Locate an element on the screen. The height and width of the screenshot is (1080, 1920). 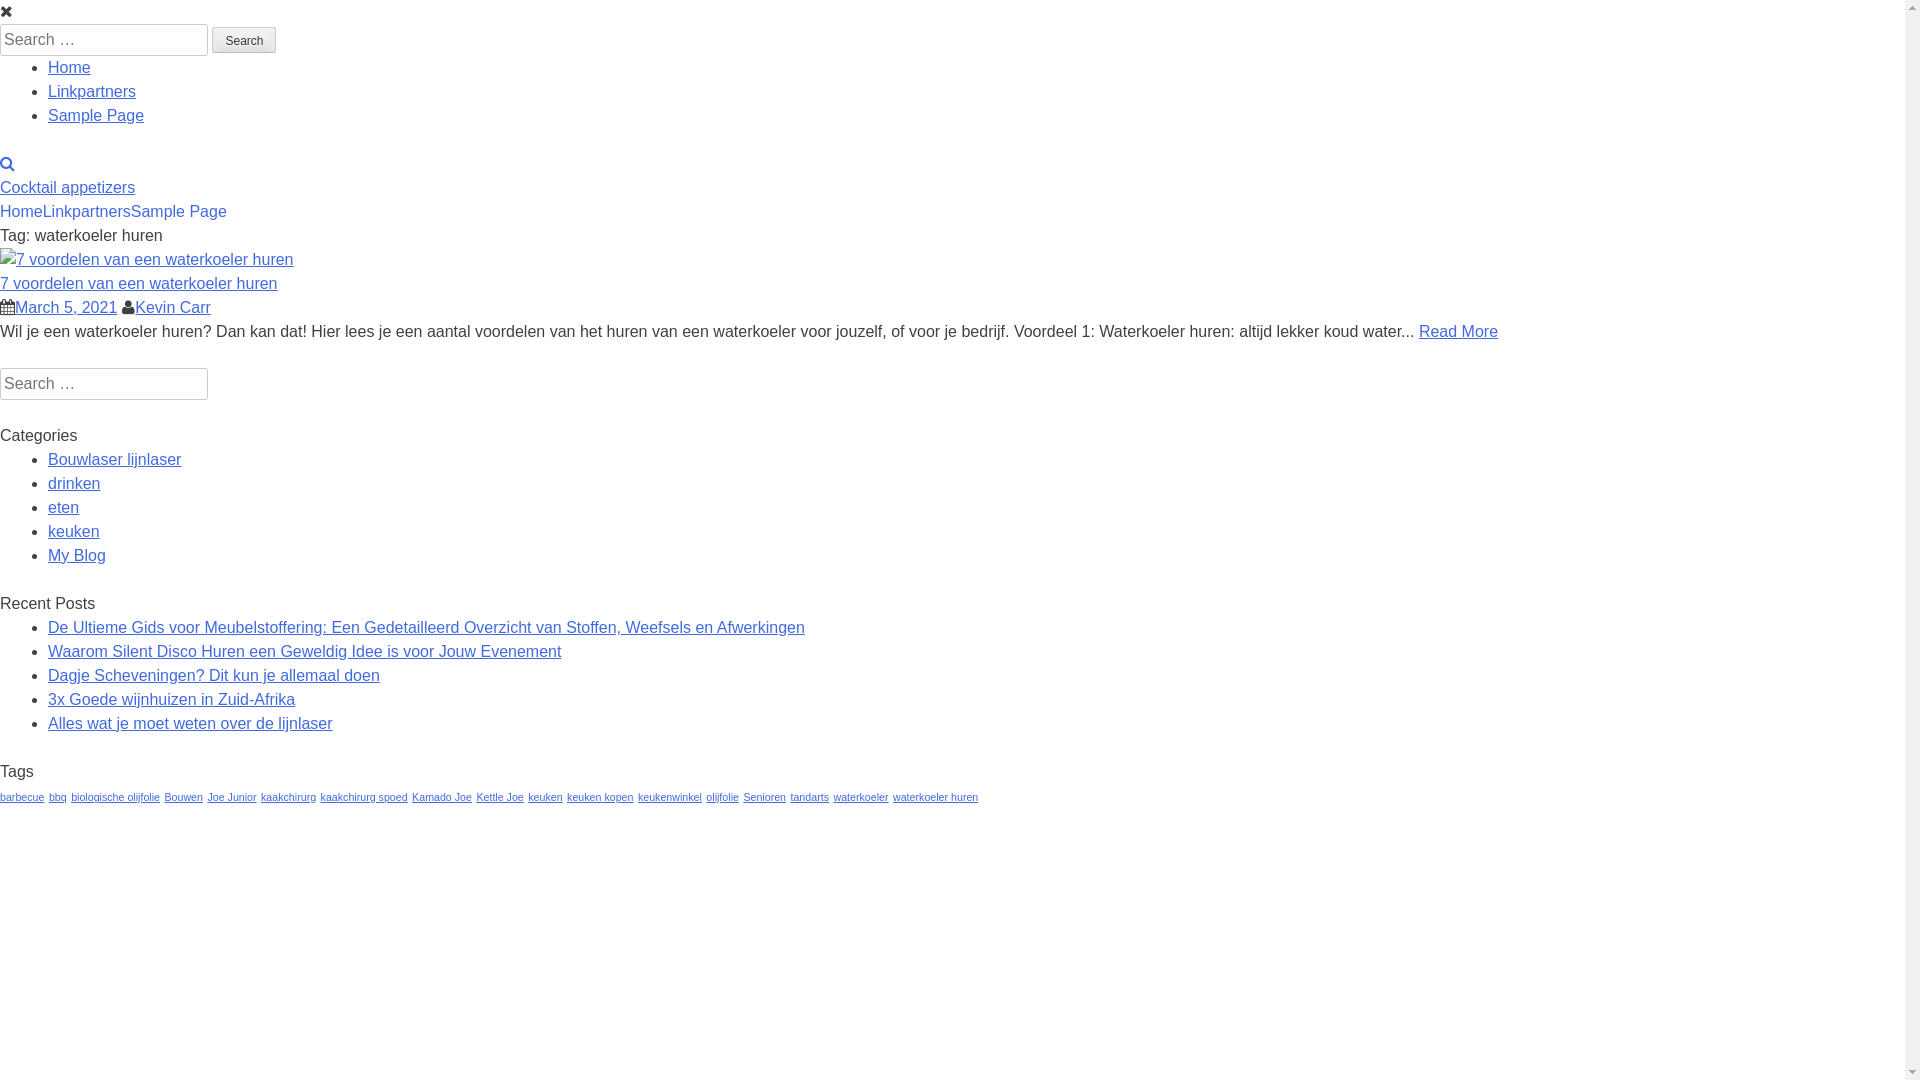
keuken is located at coordinates (545, 797).